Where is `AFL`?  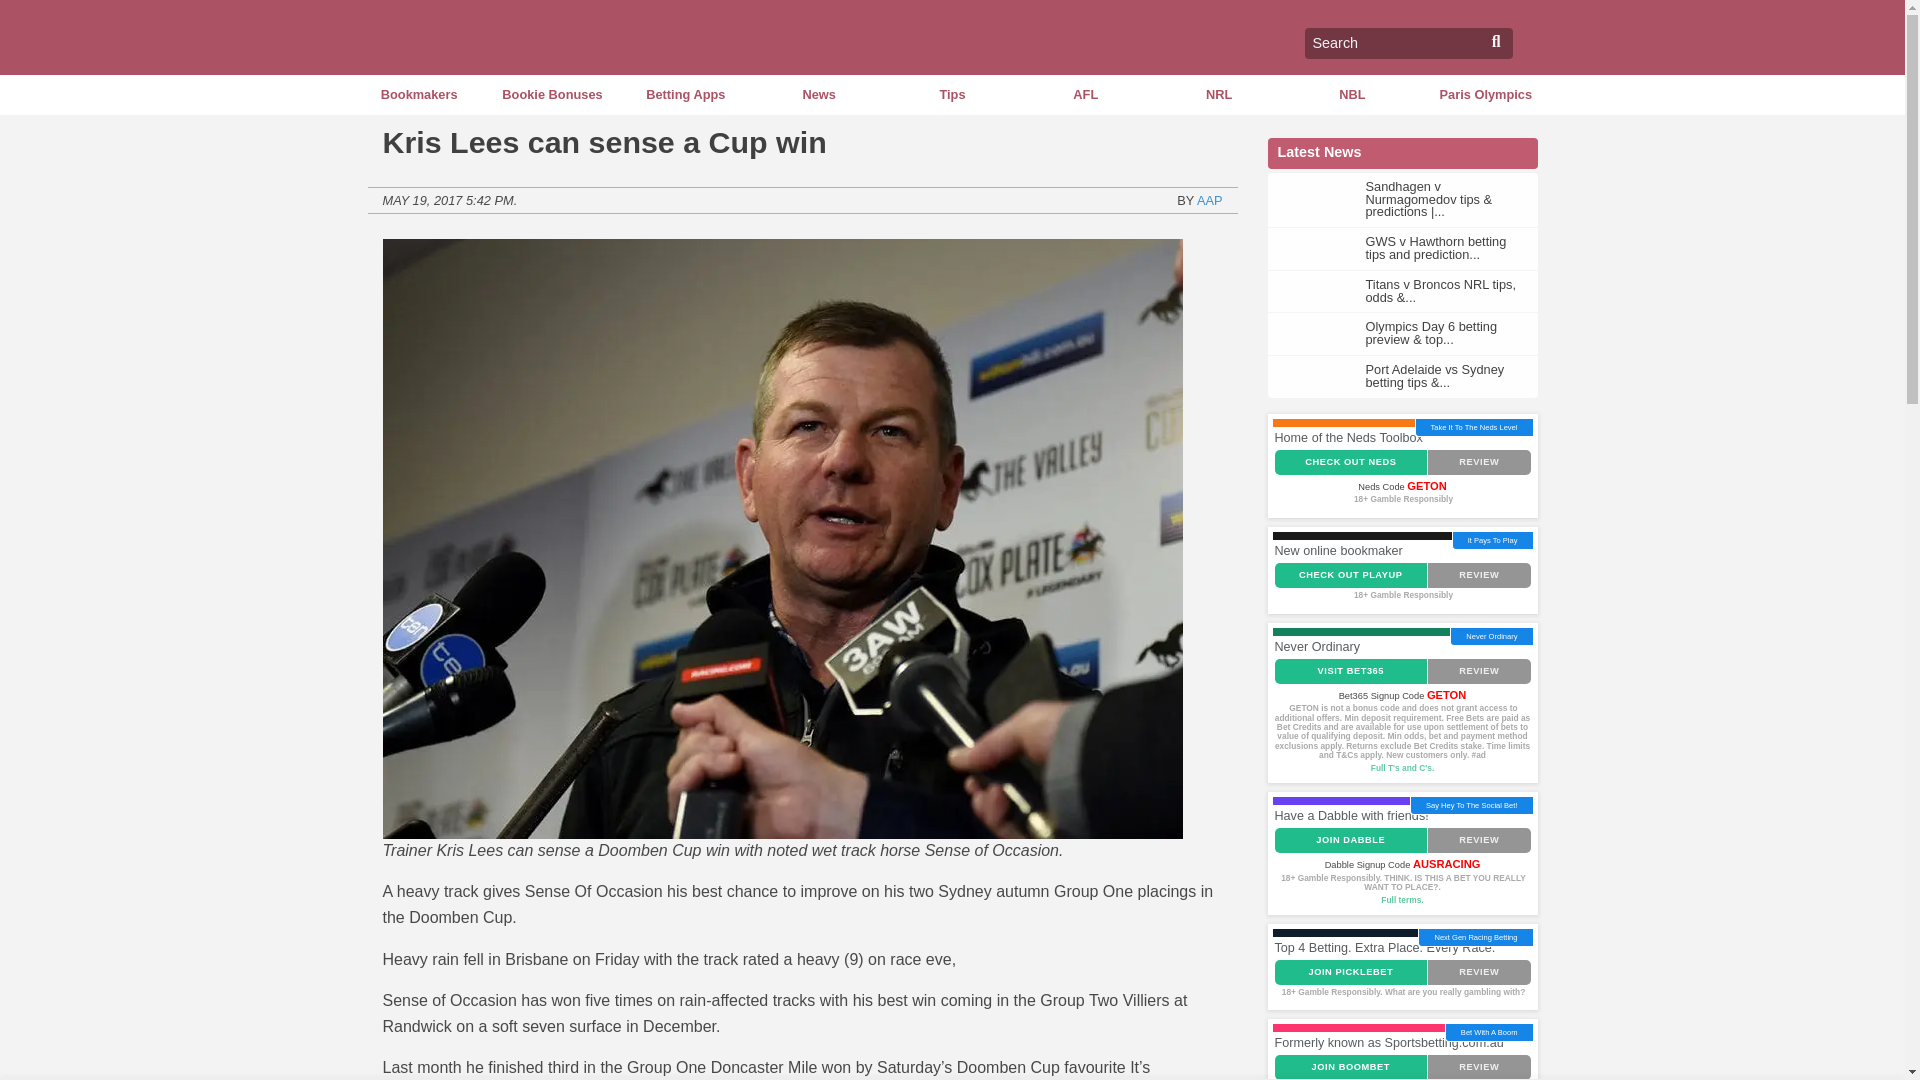
AFL is located at coordinates (1086, 94).